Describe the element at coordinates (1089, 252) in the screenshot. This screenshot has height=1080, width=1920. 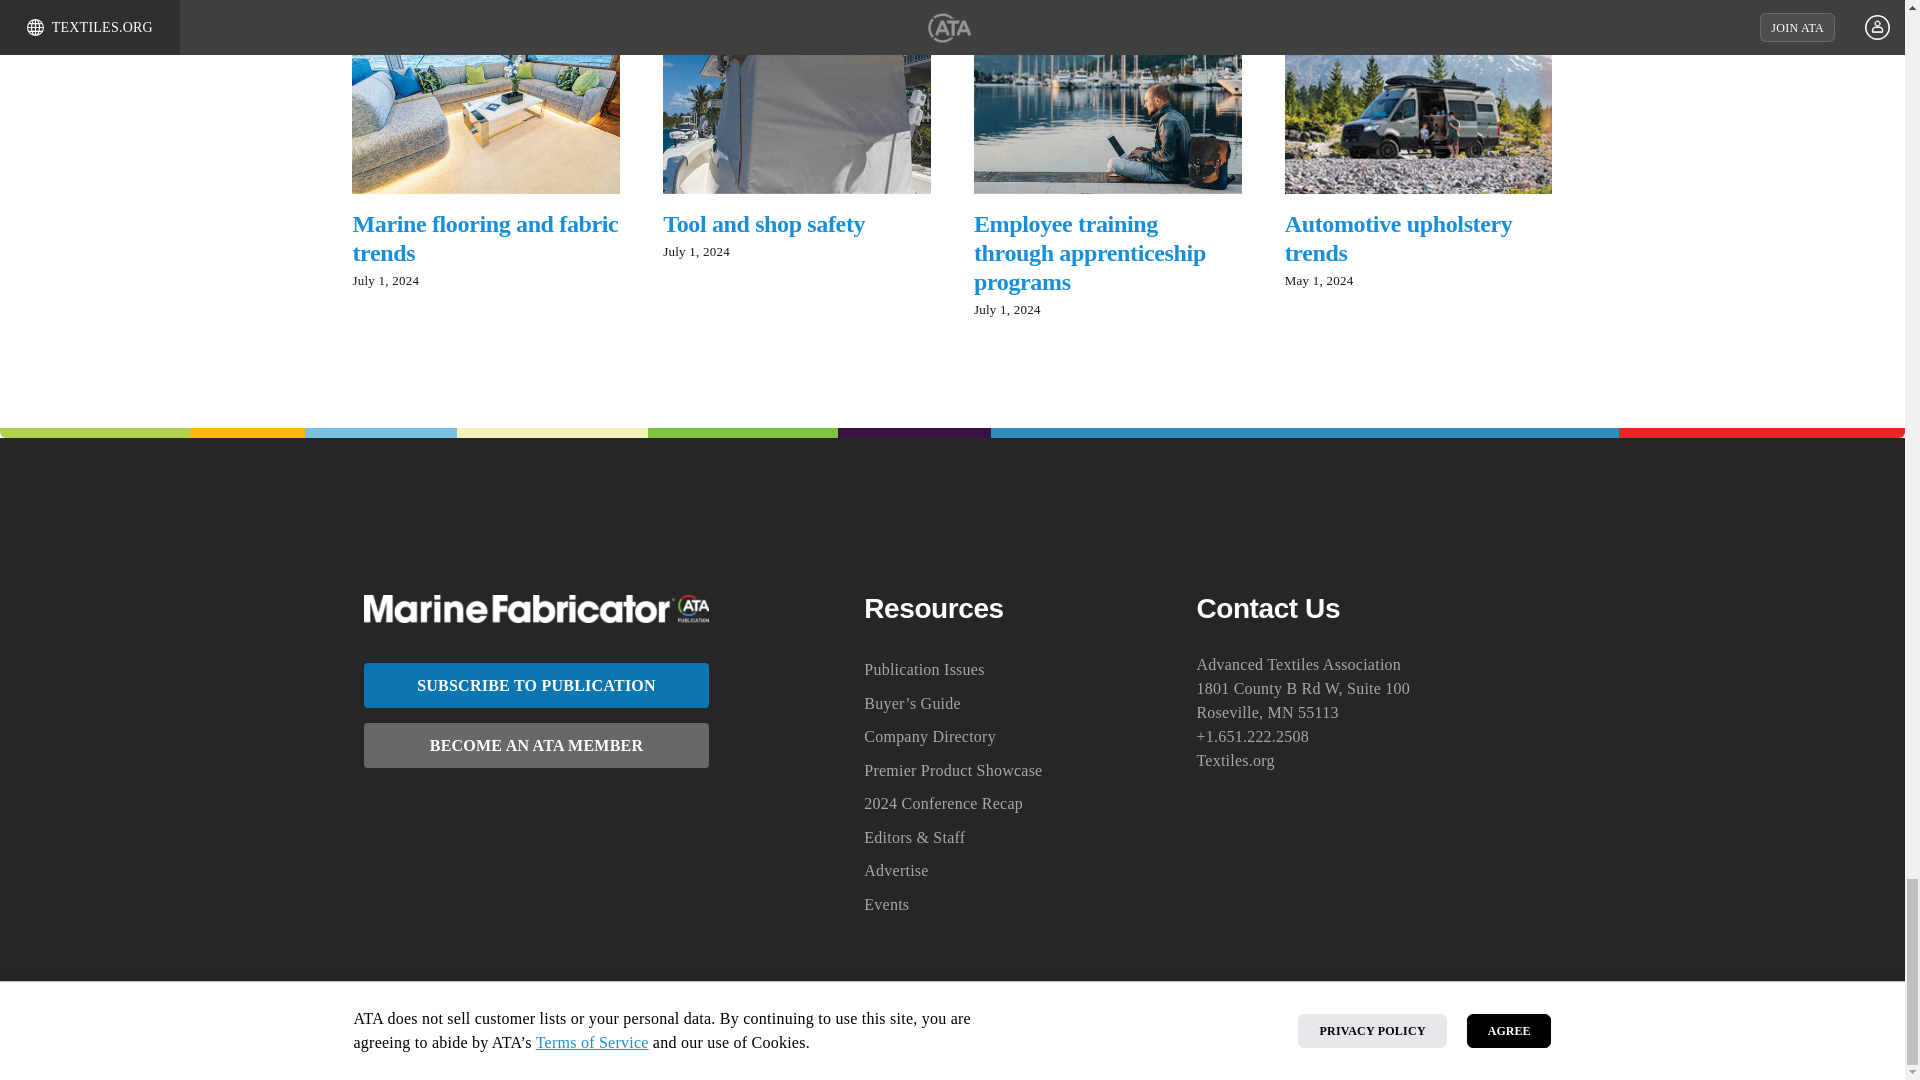
I see `Employee training through apprenticeship programs` at that location.